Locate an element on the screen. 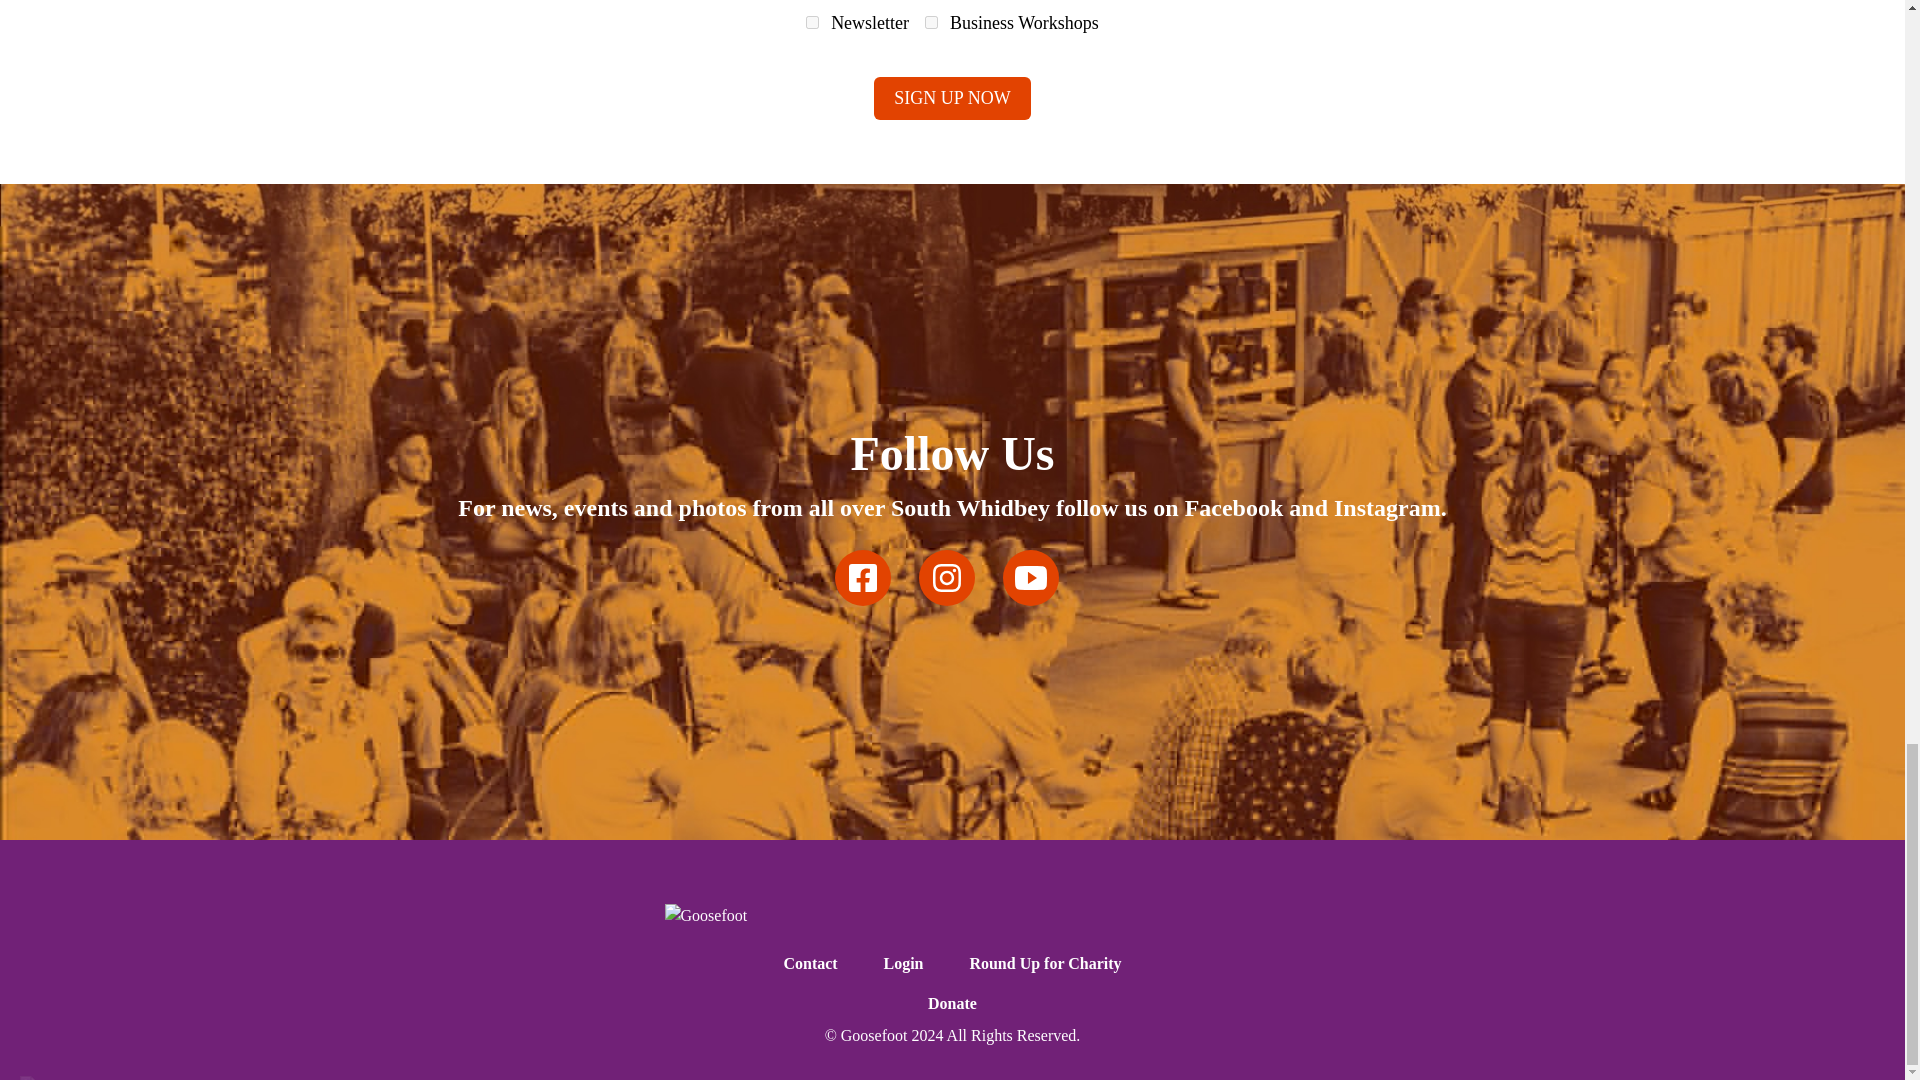 This screenshot has width=1920, height=1080. Newsletter is located at coordinates (812, 22).